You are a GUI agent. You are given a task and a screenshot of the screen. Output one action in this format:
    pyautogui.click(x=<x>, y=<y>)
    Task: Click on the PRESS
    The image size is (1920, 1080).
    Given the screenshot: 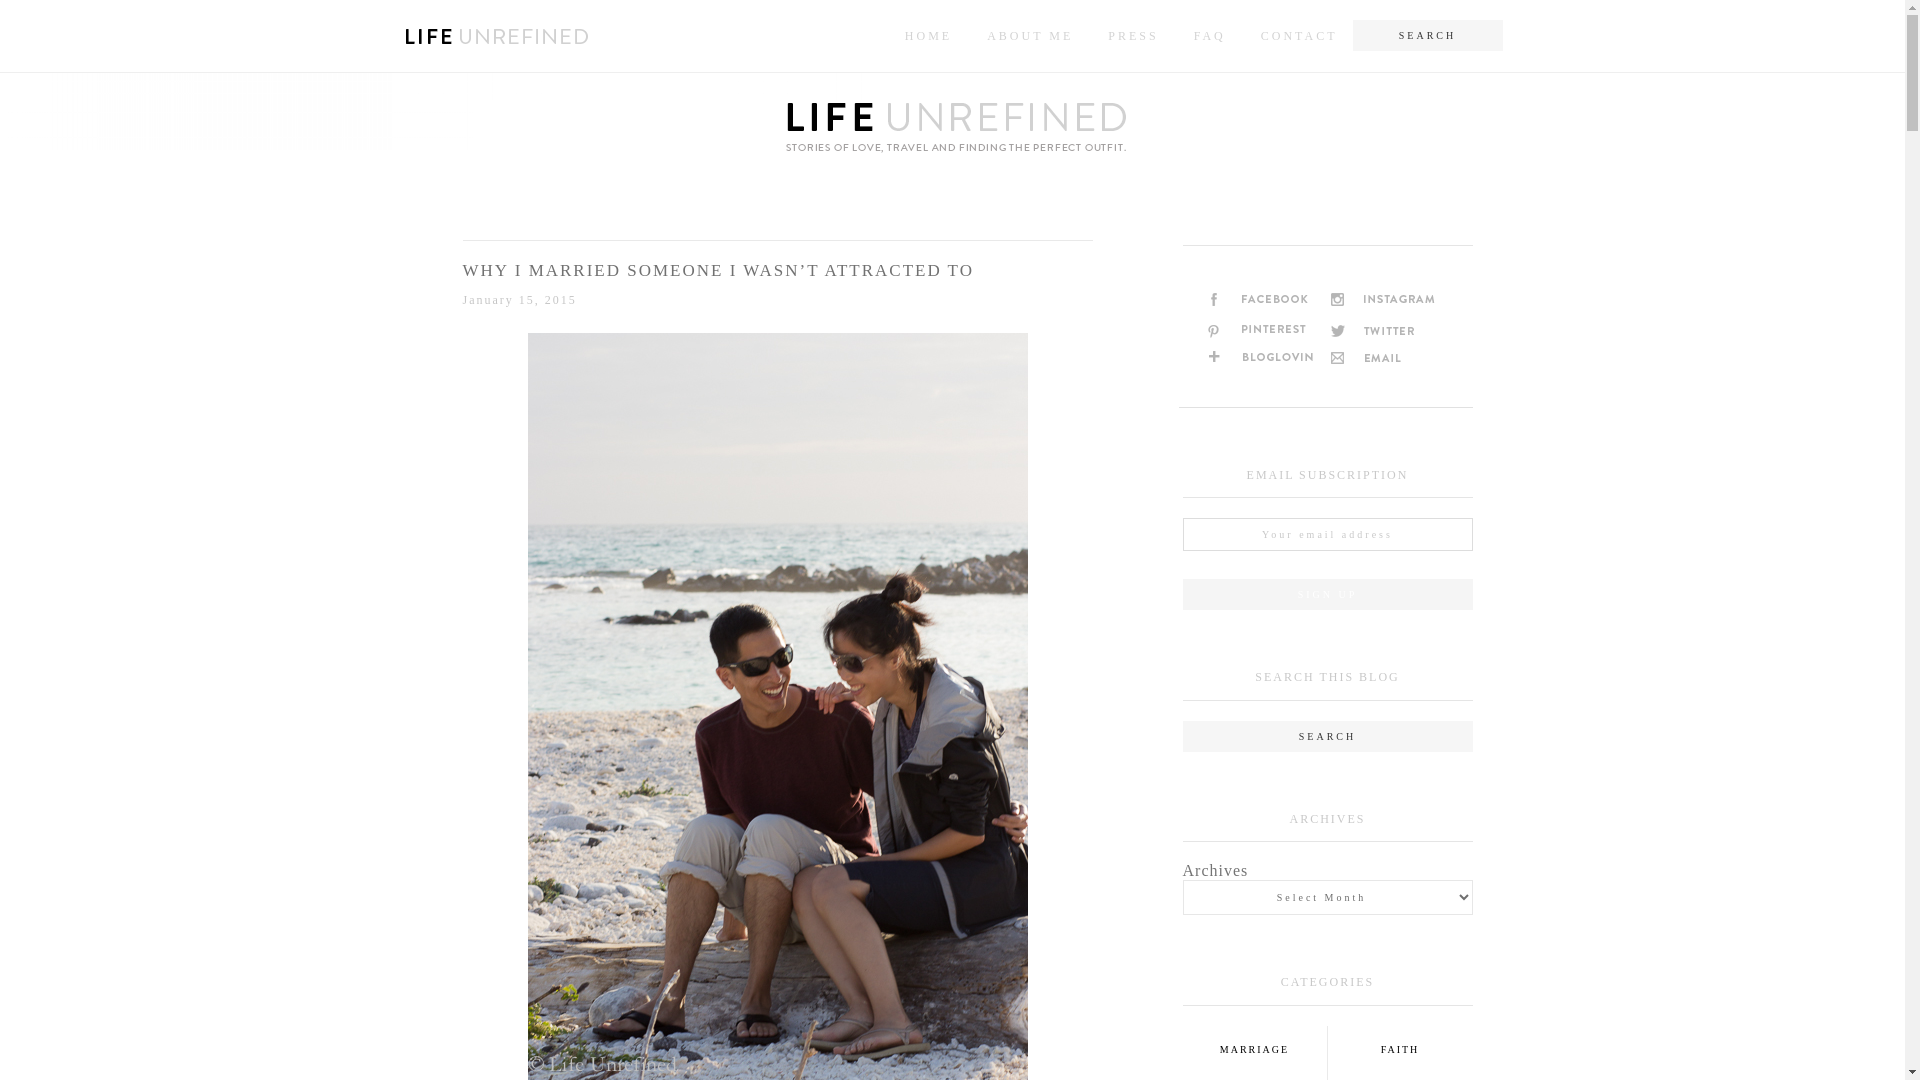 What is the action you would take?
    pyautogui.click(x=1132, y=36)
    